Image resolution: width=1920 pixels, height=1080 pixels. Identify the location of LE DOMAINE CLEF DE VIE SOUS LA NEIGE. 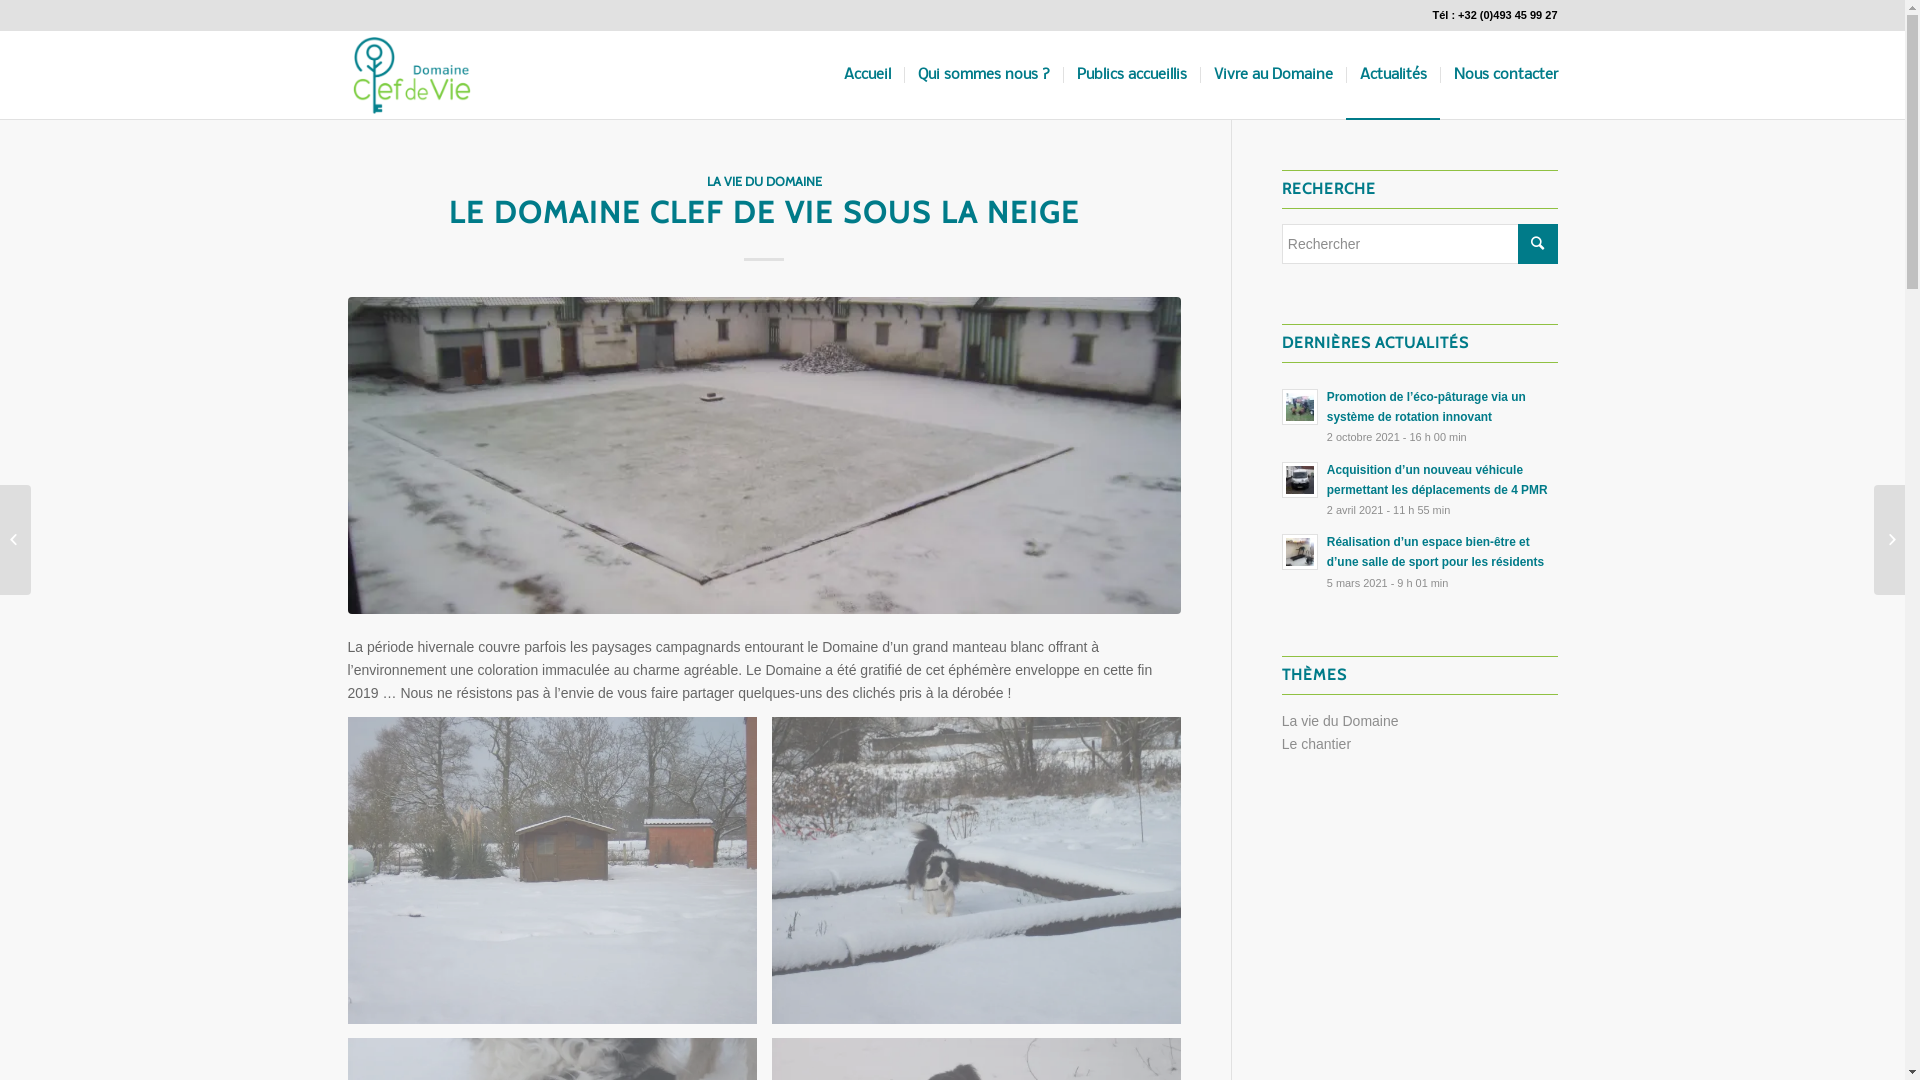
(764, 212).